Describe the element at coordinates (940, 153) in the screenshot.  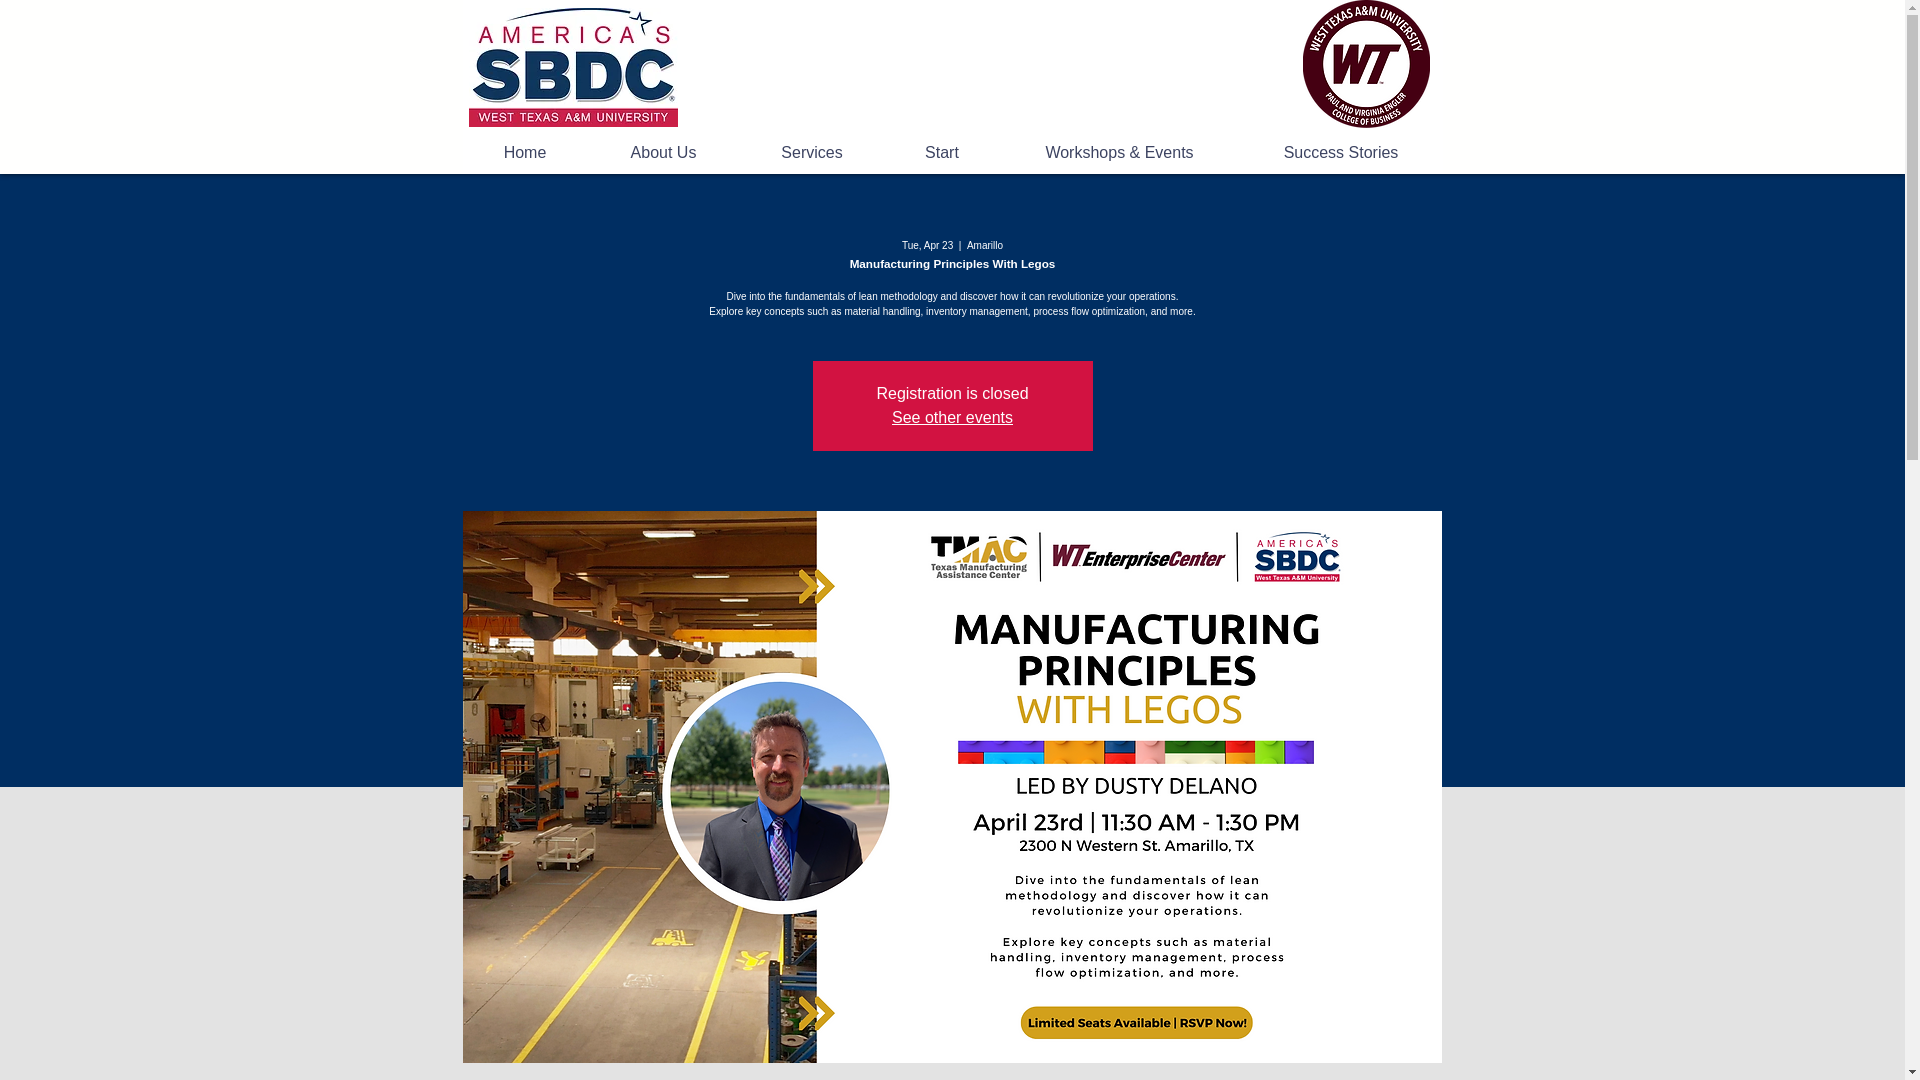
I see `Start` at that location.